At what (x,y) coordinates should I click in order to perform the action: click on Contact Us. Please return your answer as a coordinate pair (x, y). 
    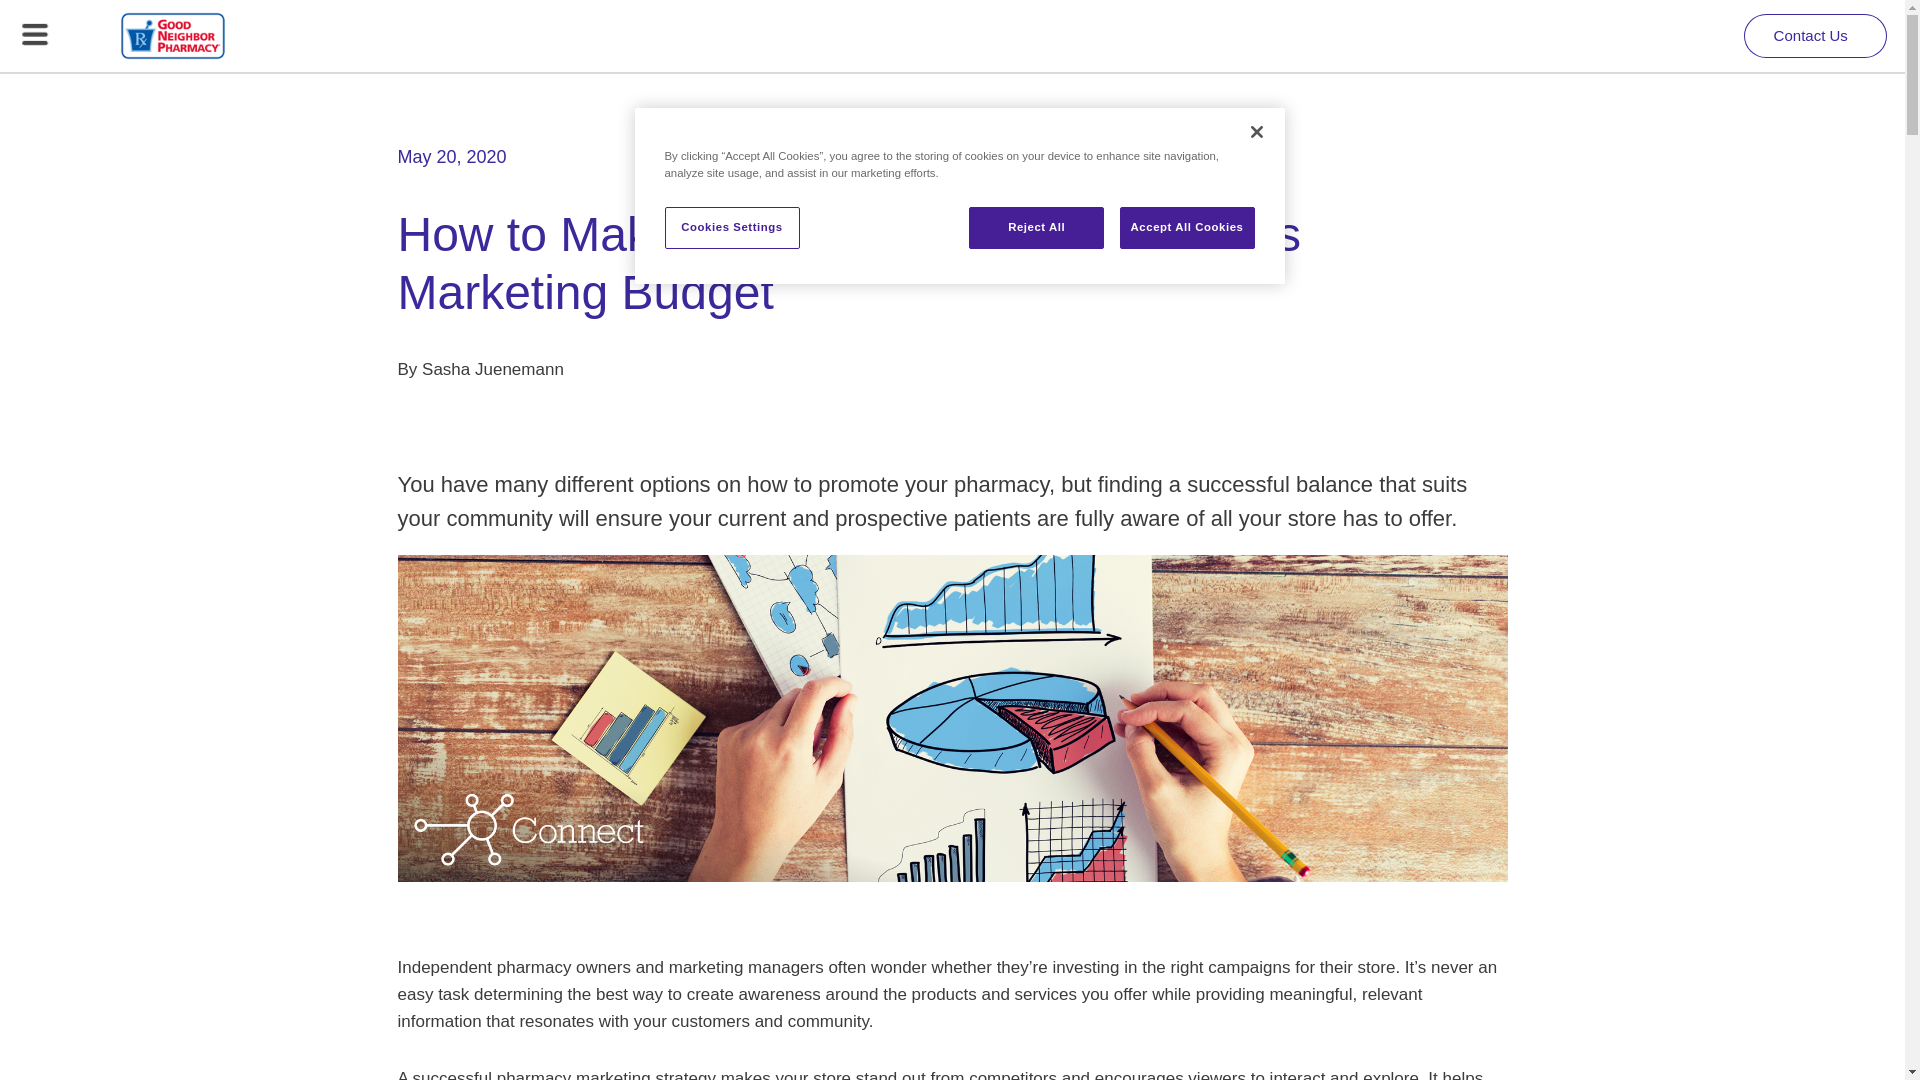
    Looking at the image, I should click on (1815, 36).